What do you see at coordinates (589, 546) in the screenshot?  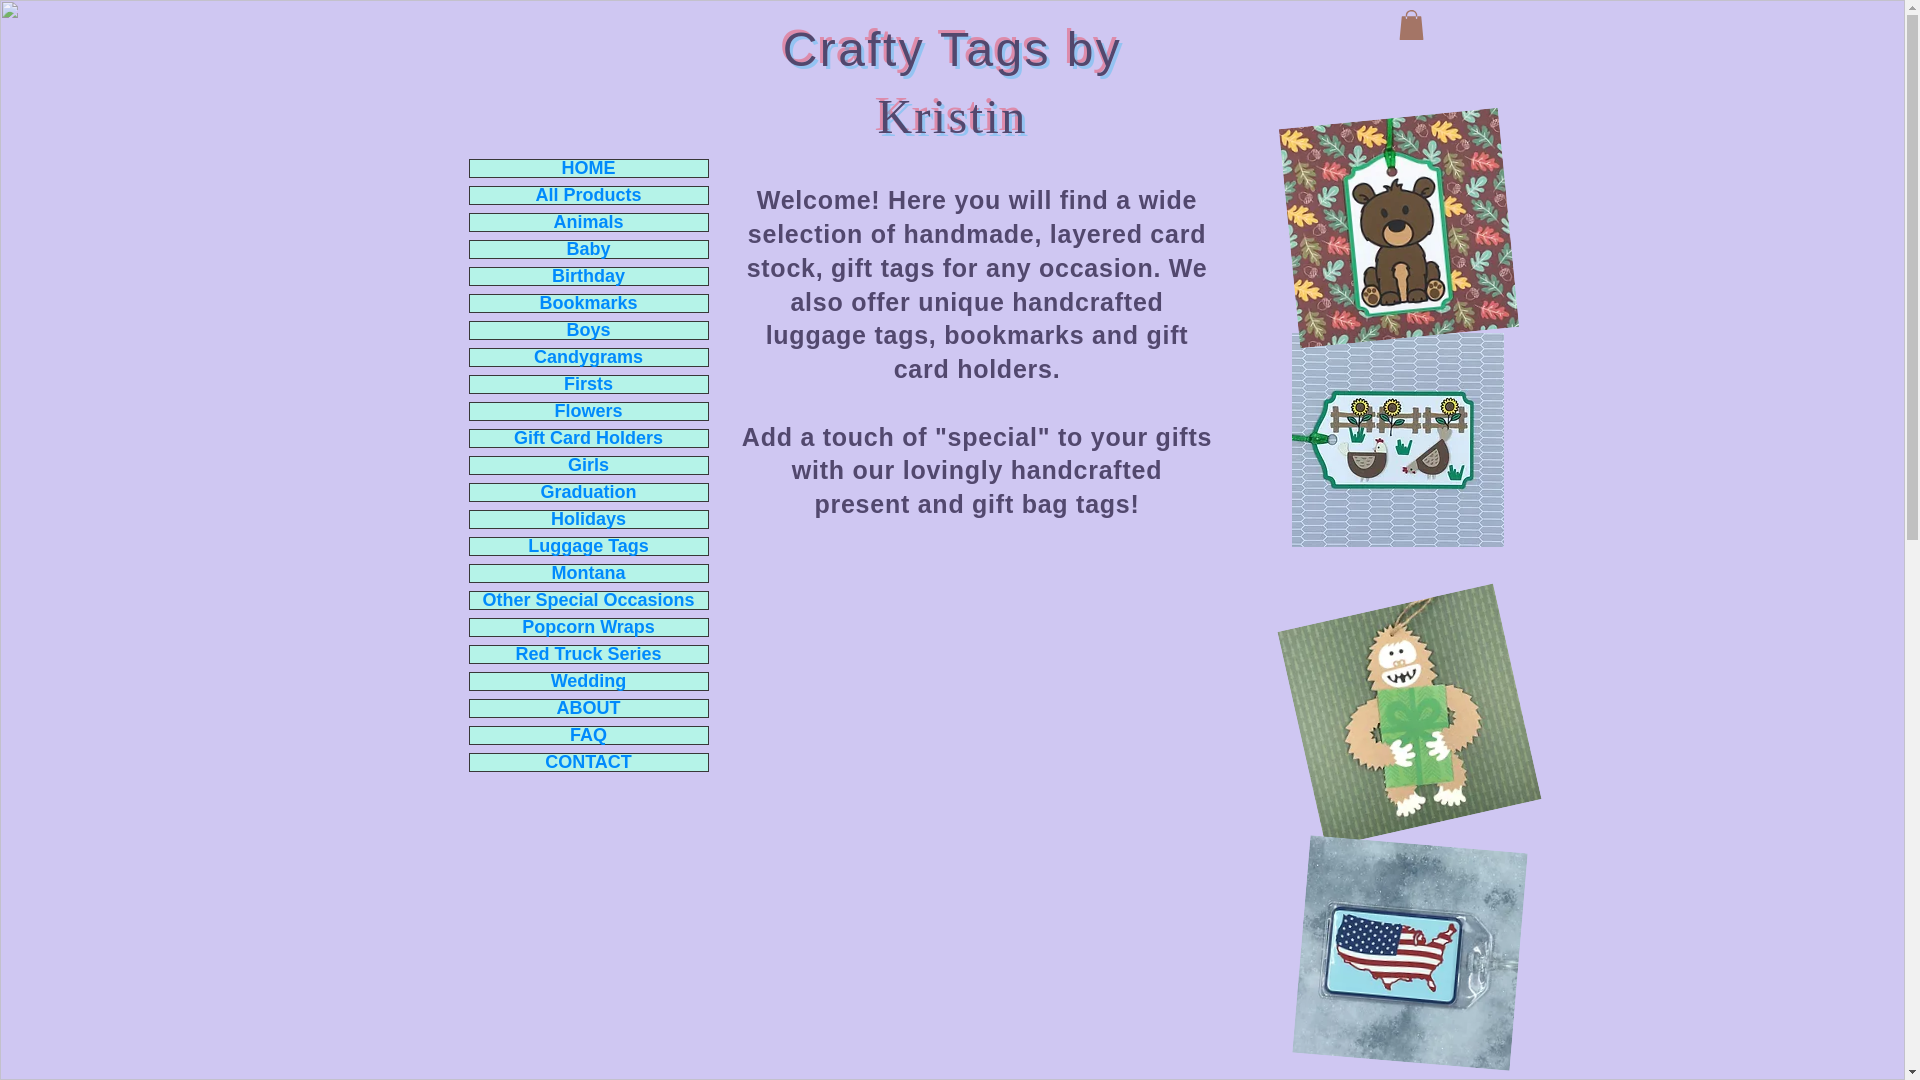 I see `Luggage Tags` at bounding box center [589, 546].